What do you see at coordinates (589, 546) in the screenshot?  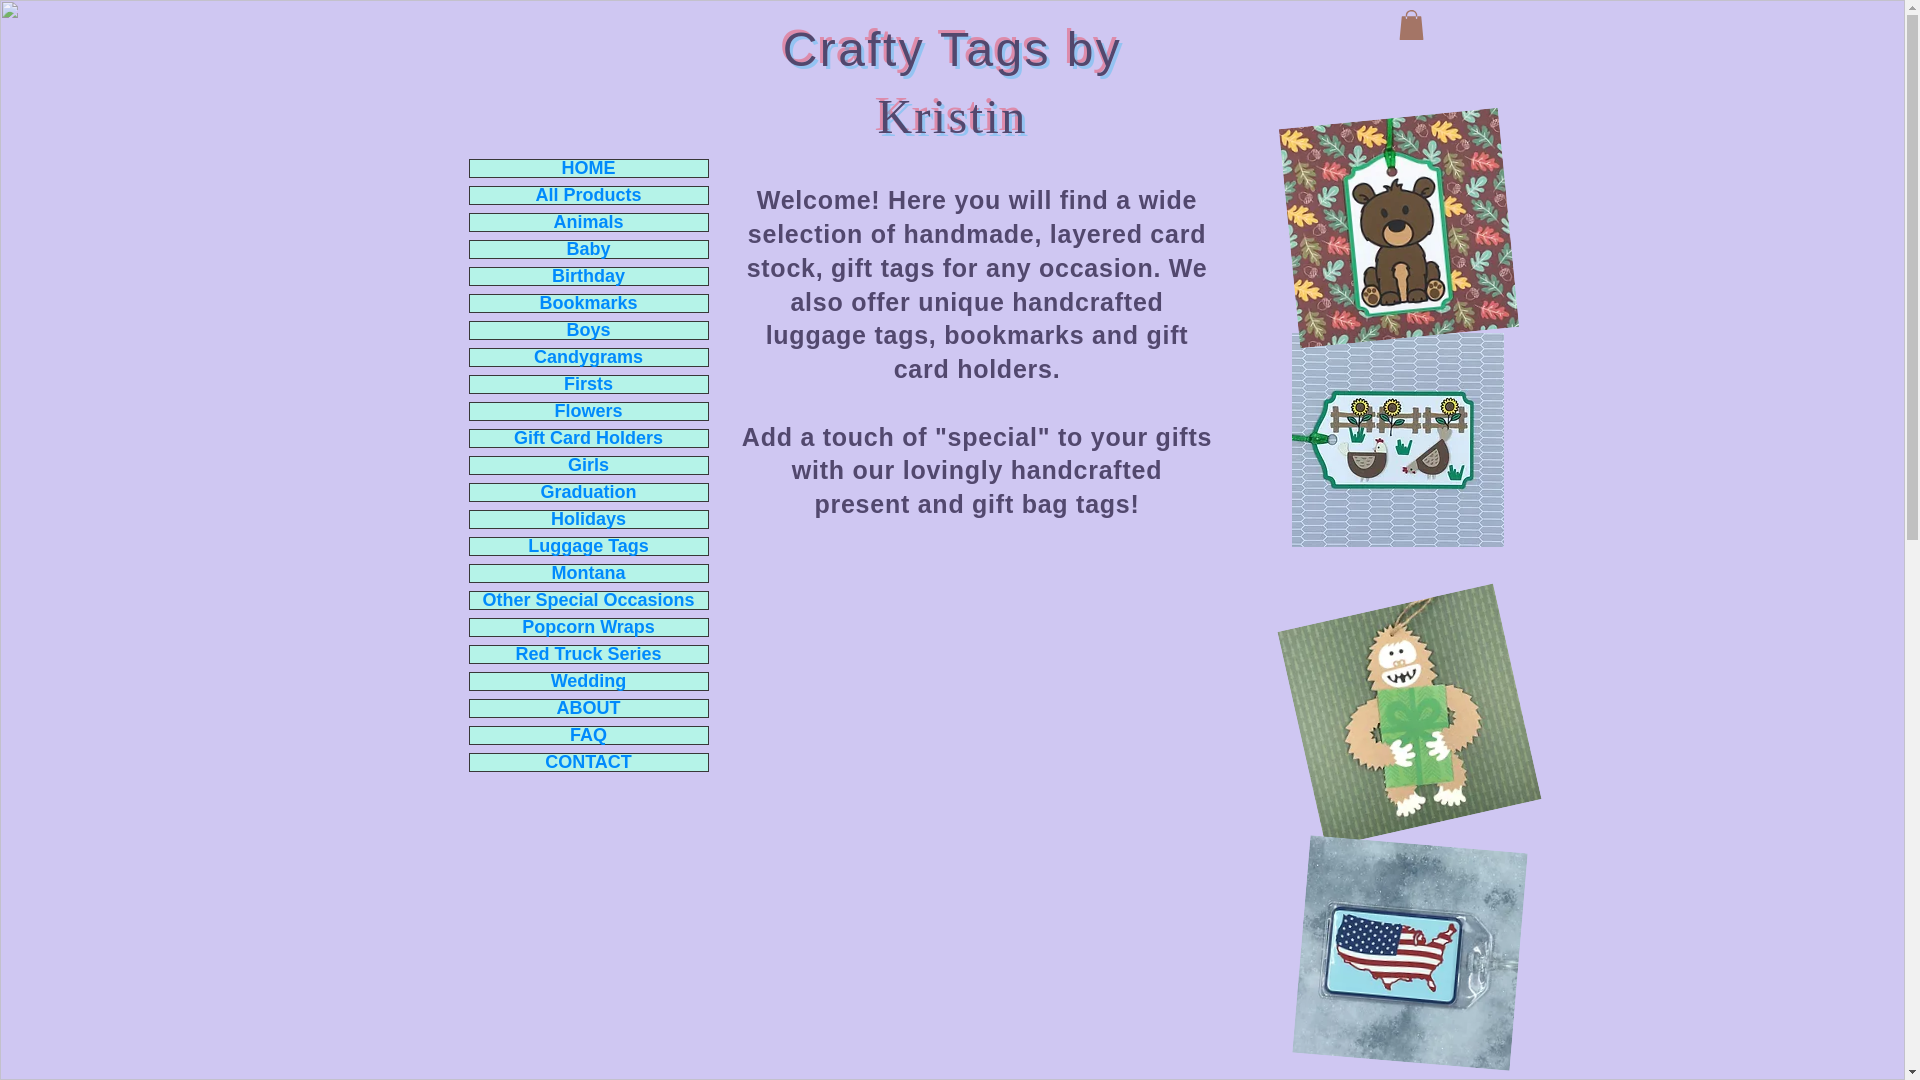 I see `Luggage Tags` at bounding box center [589, 546].